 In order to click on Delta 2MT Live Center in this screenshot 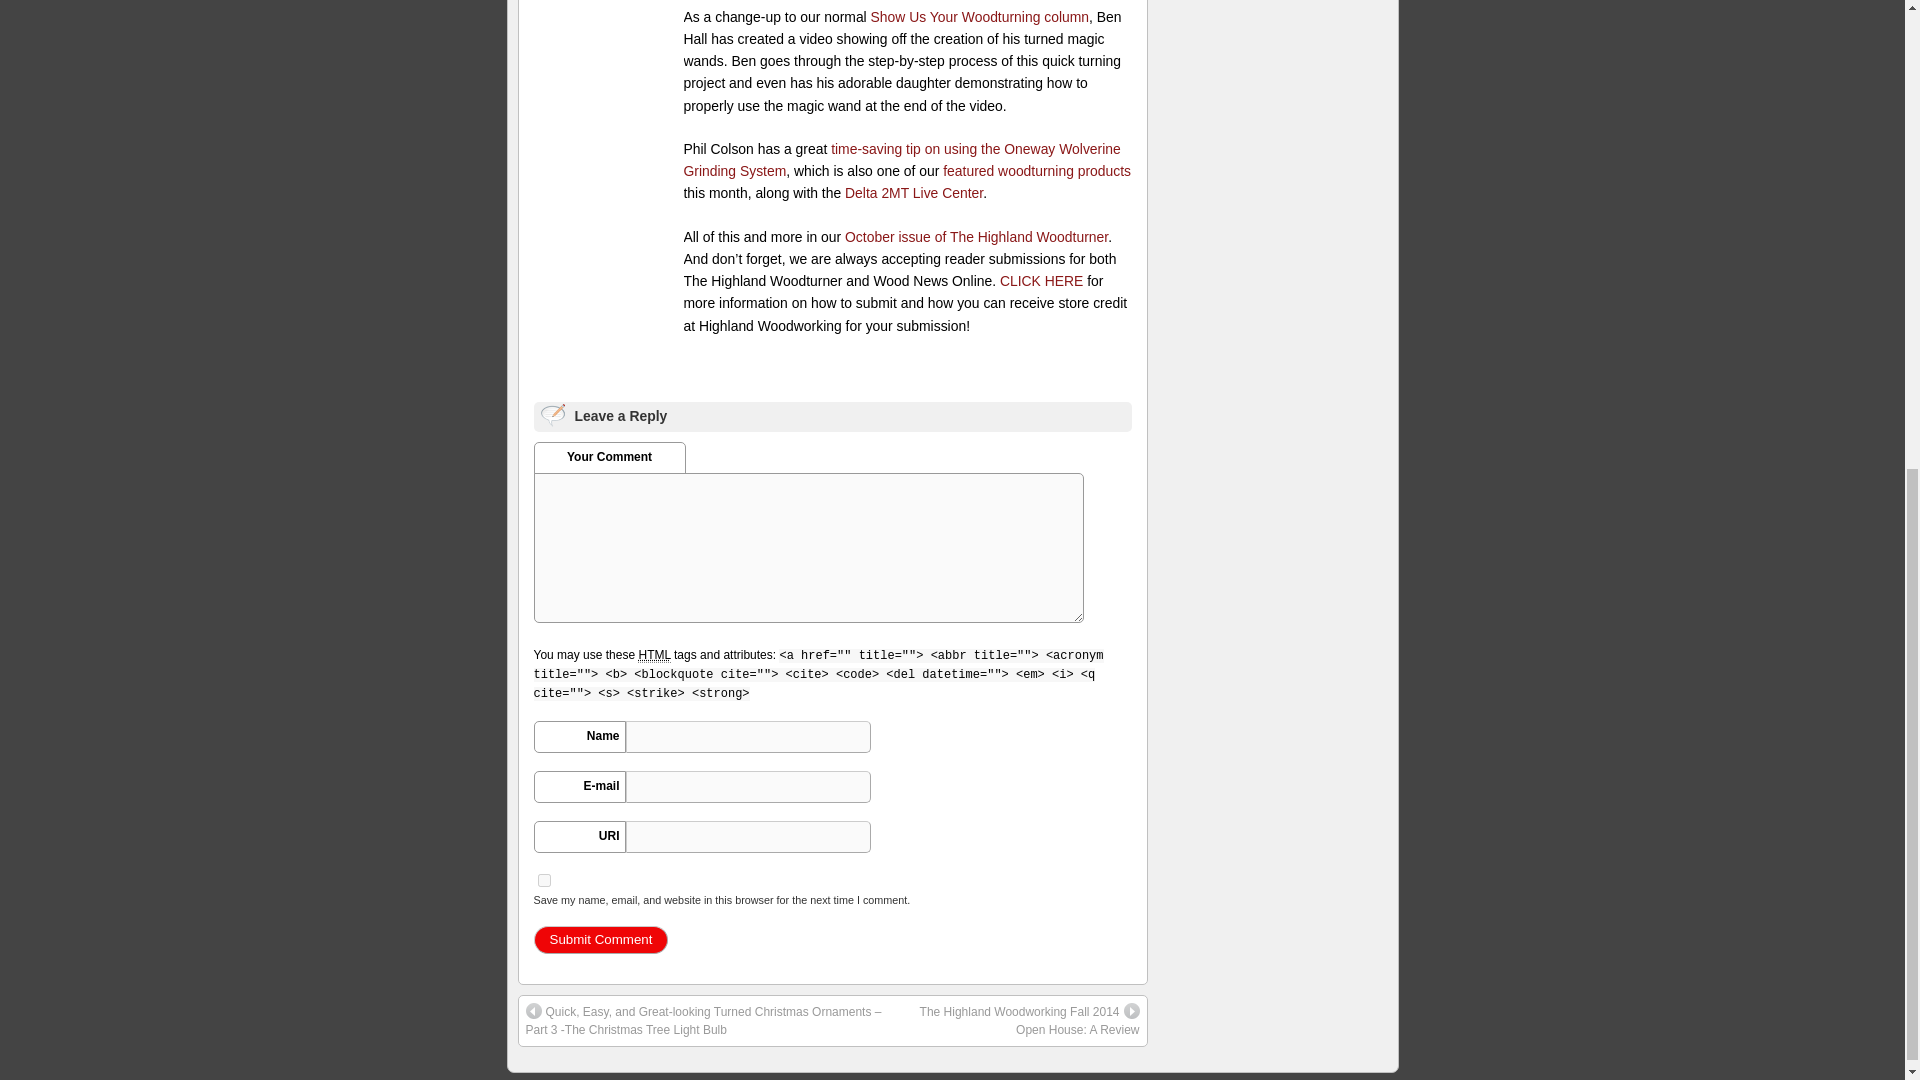, I will do `click(914, 192)`.